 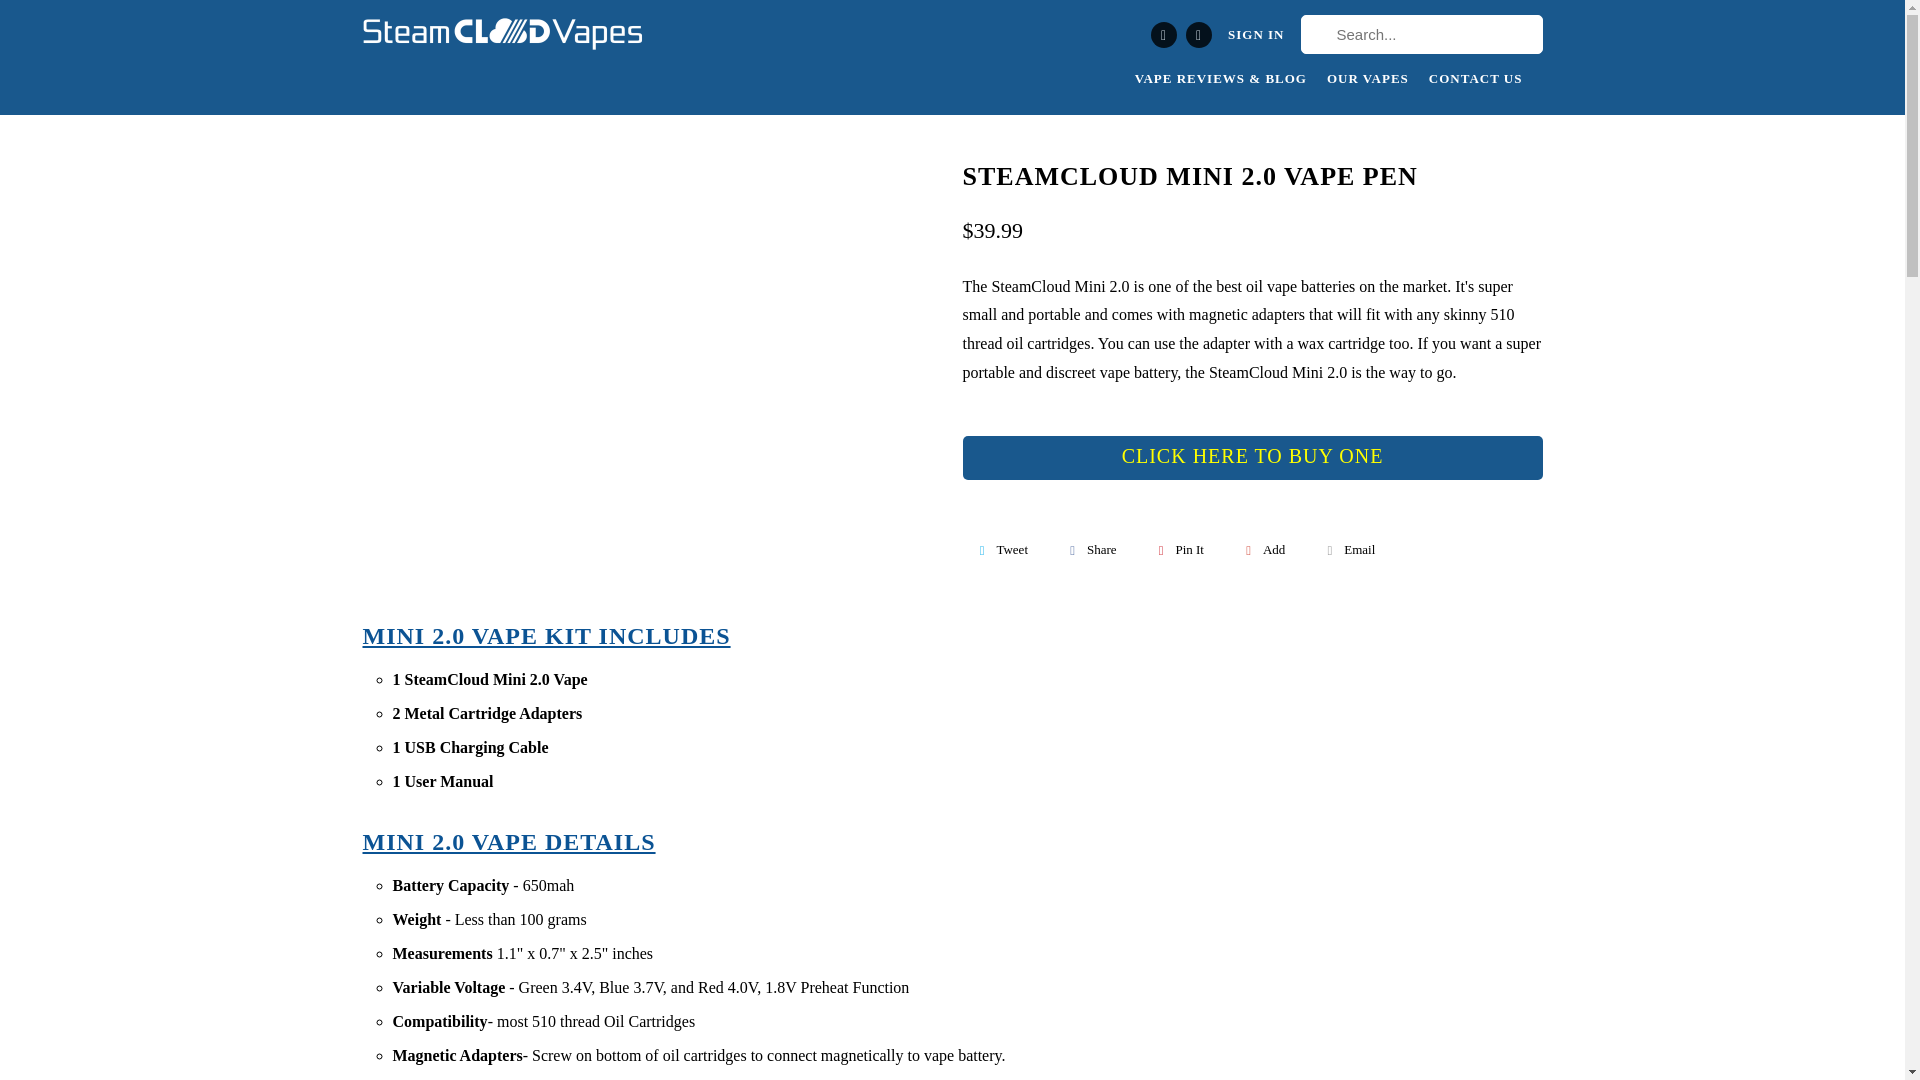 I want to click on Email this to a friend, so click(x=1348, y=550).